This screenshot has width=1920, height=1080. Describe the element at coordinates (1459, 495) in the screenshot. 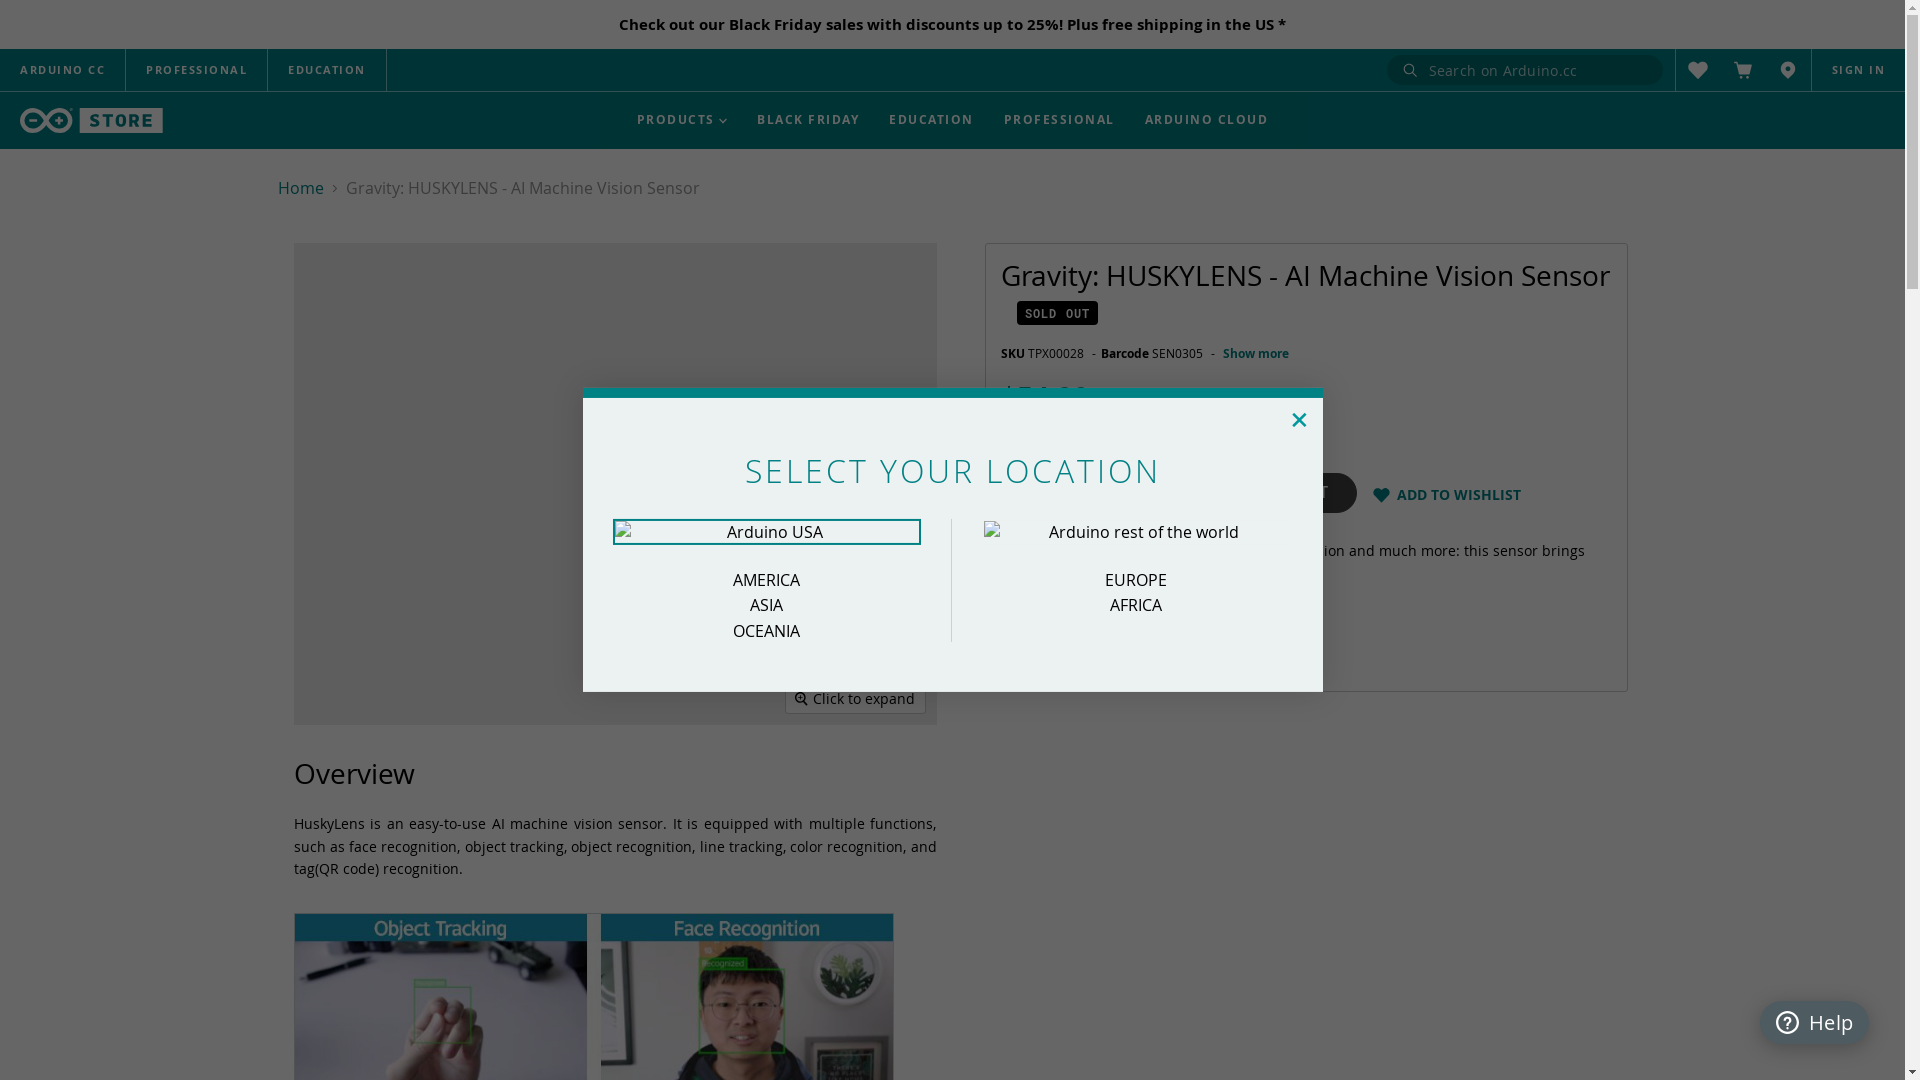

I see `ADD TO WISHLIST` at that location.